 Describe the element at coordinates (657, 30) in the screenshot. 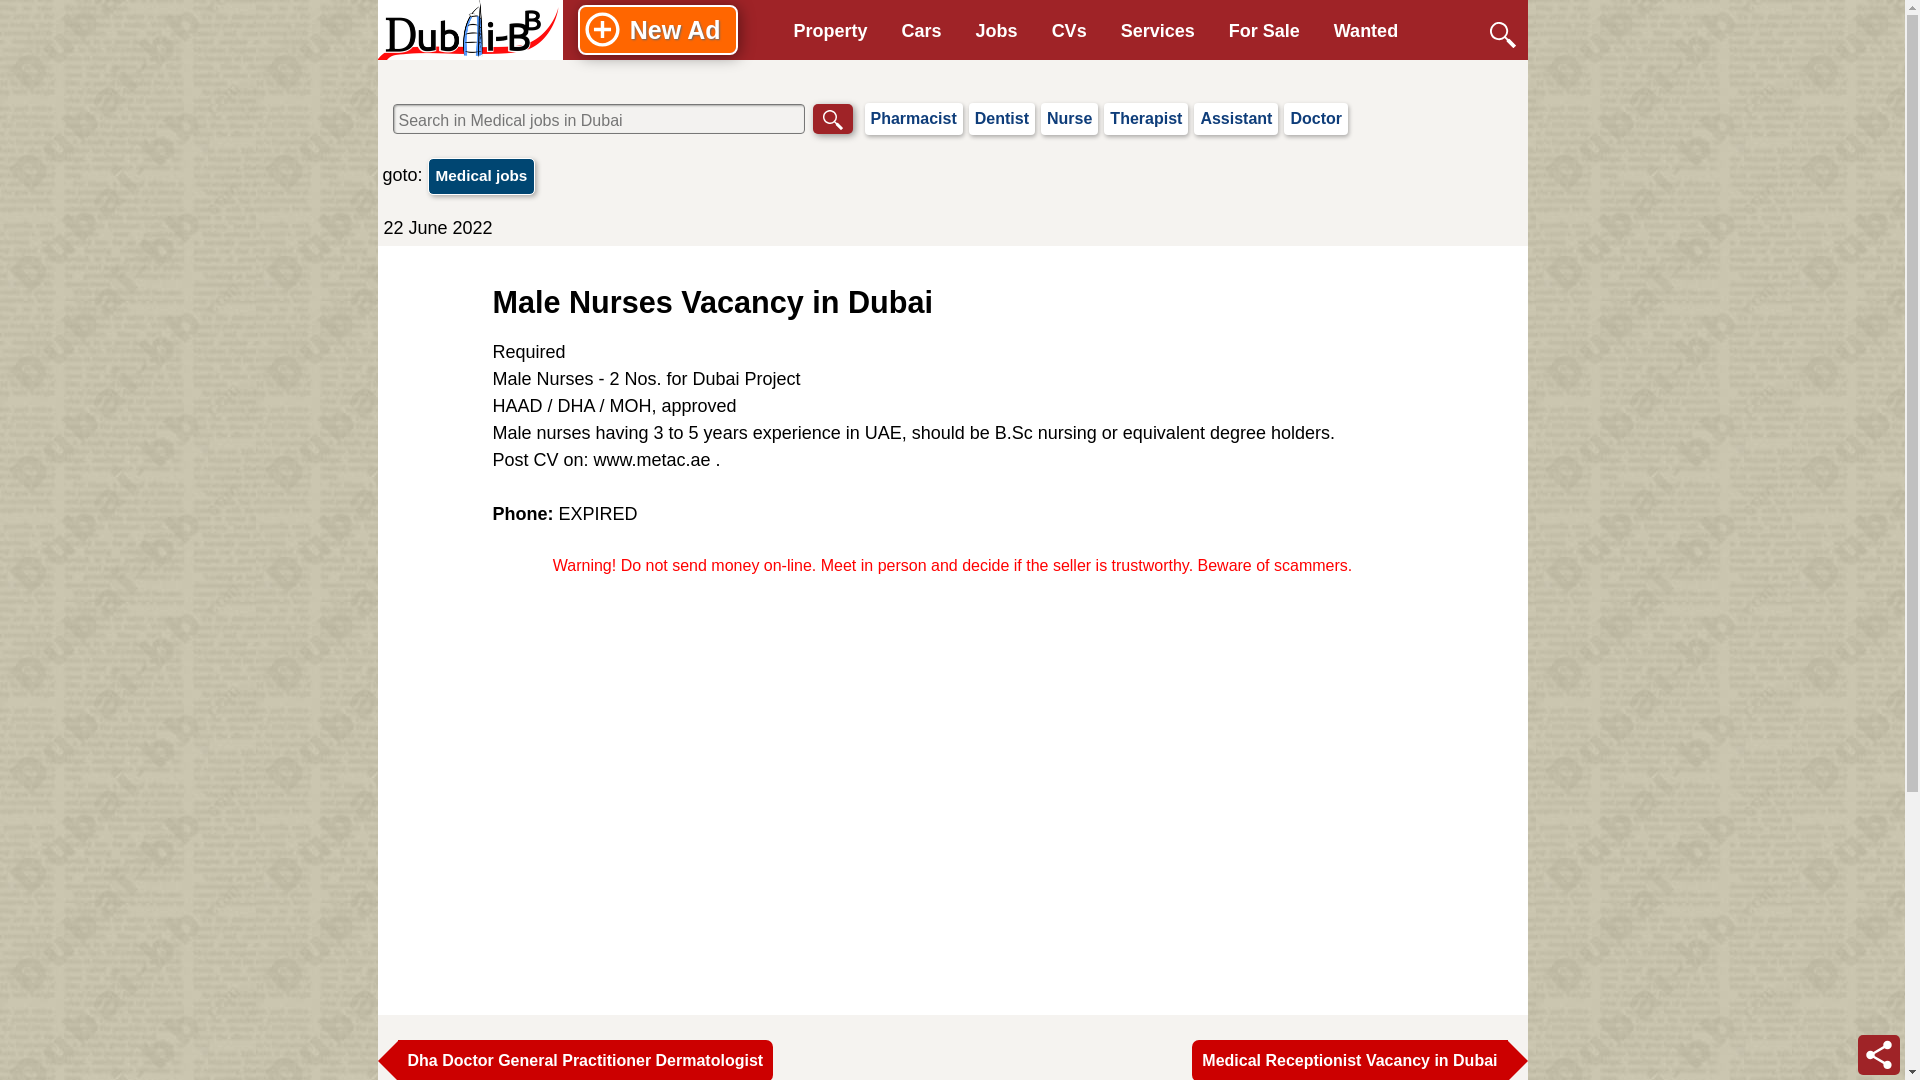

I see `Create a new advert on Dubai-BB FREE` at that location.